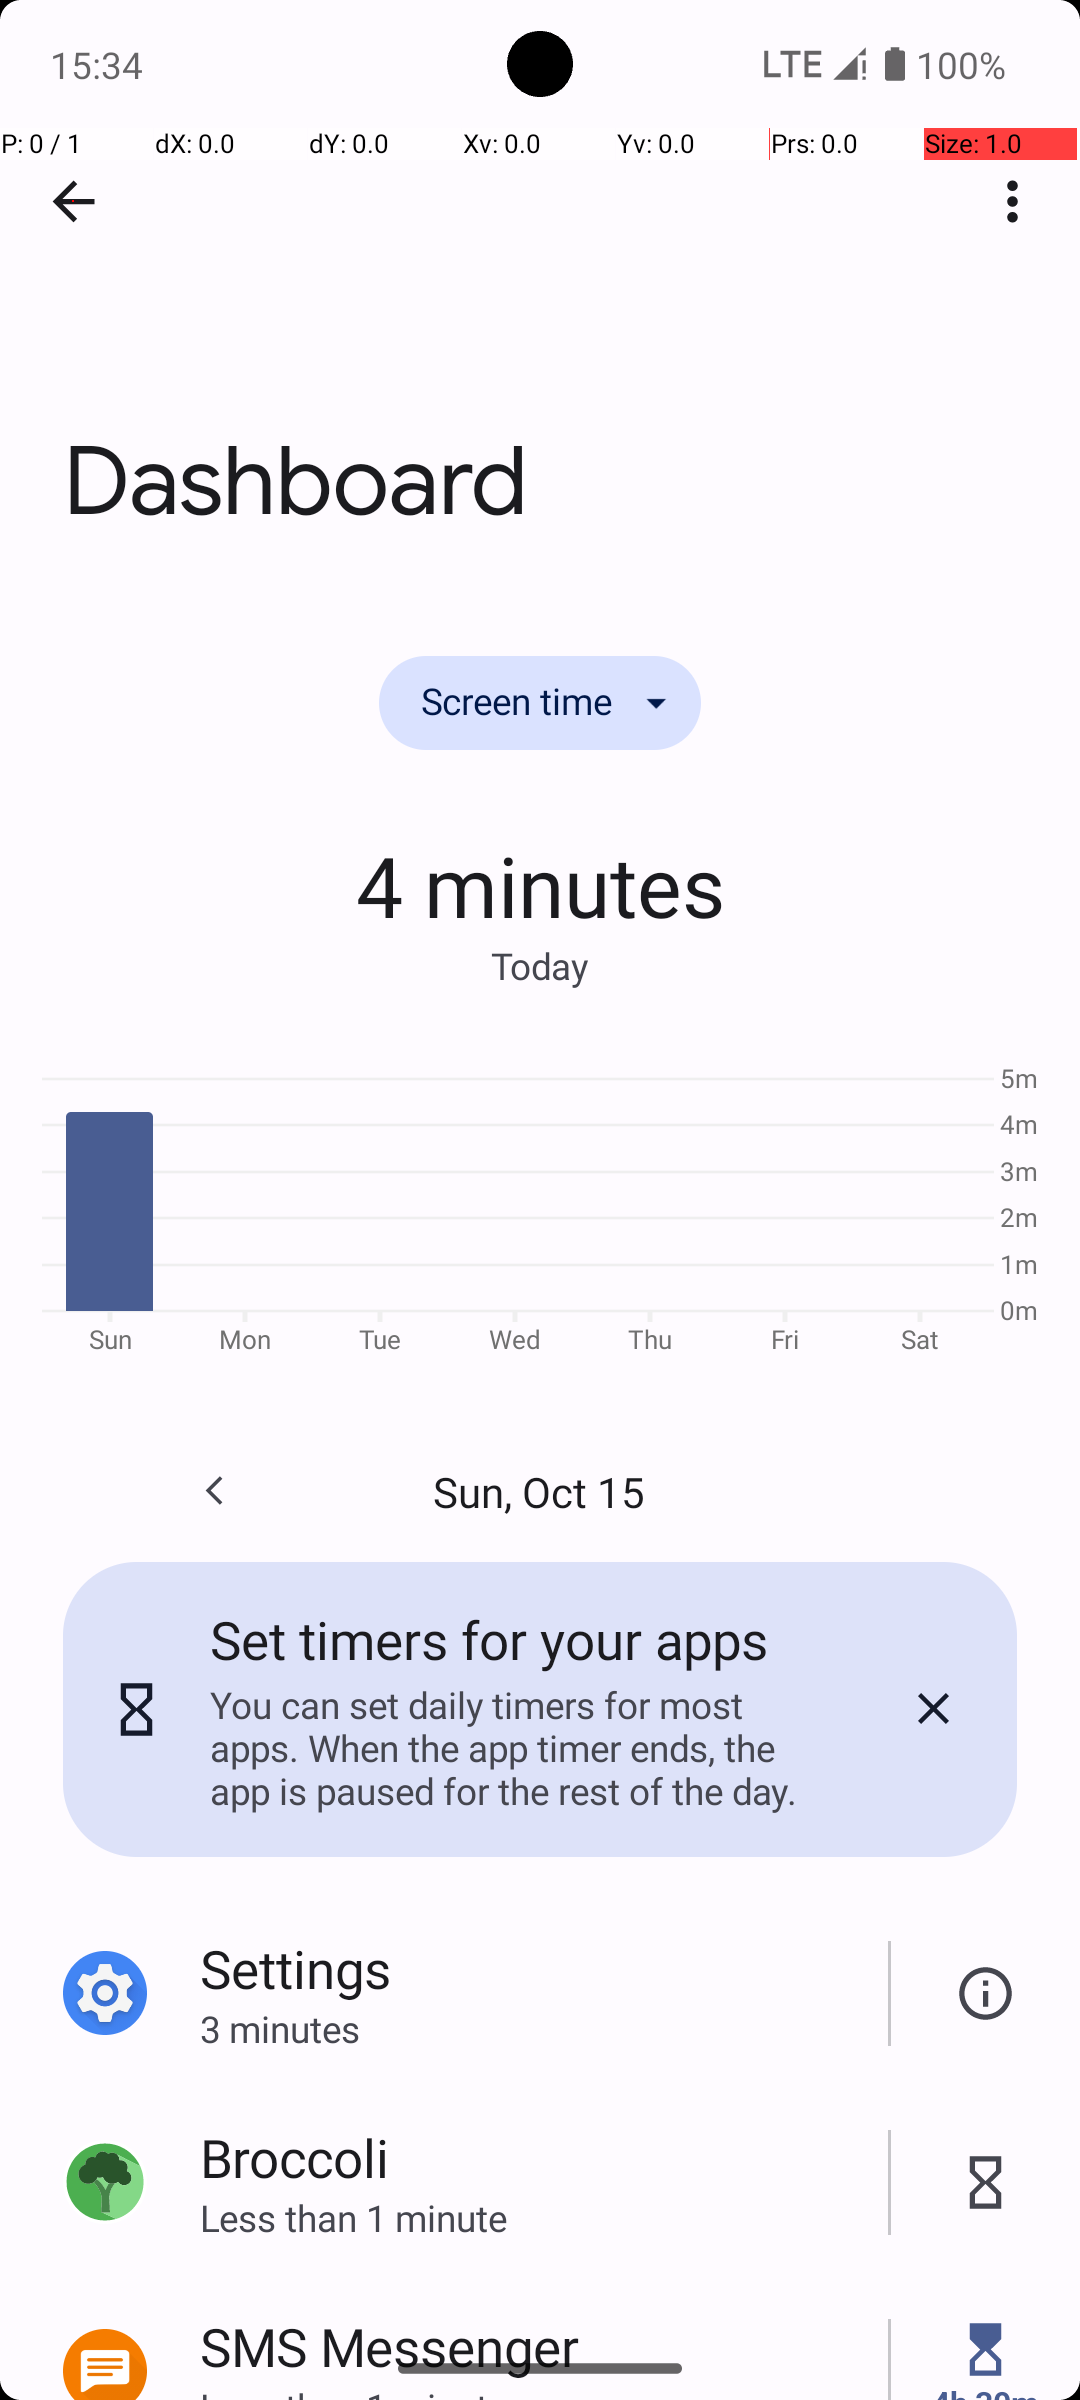  What do you see at coordinates (985, 2390) in the screenshot?
I see `4h 30m` at bounding box center [985, 2390].